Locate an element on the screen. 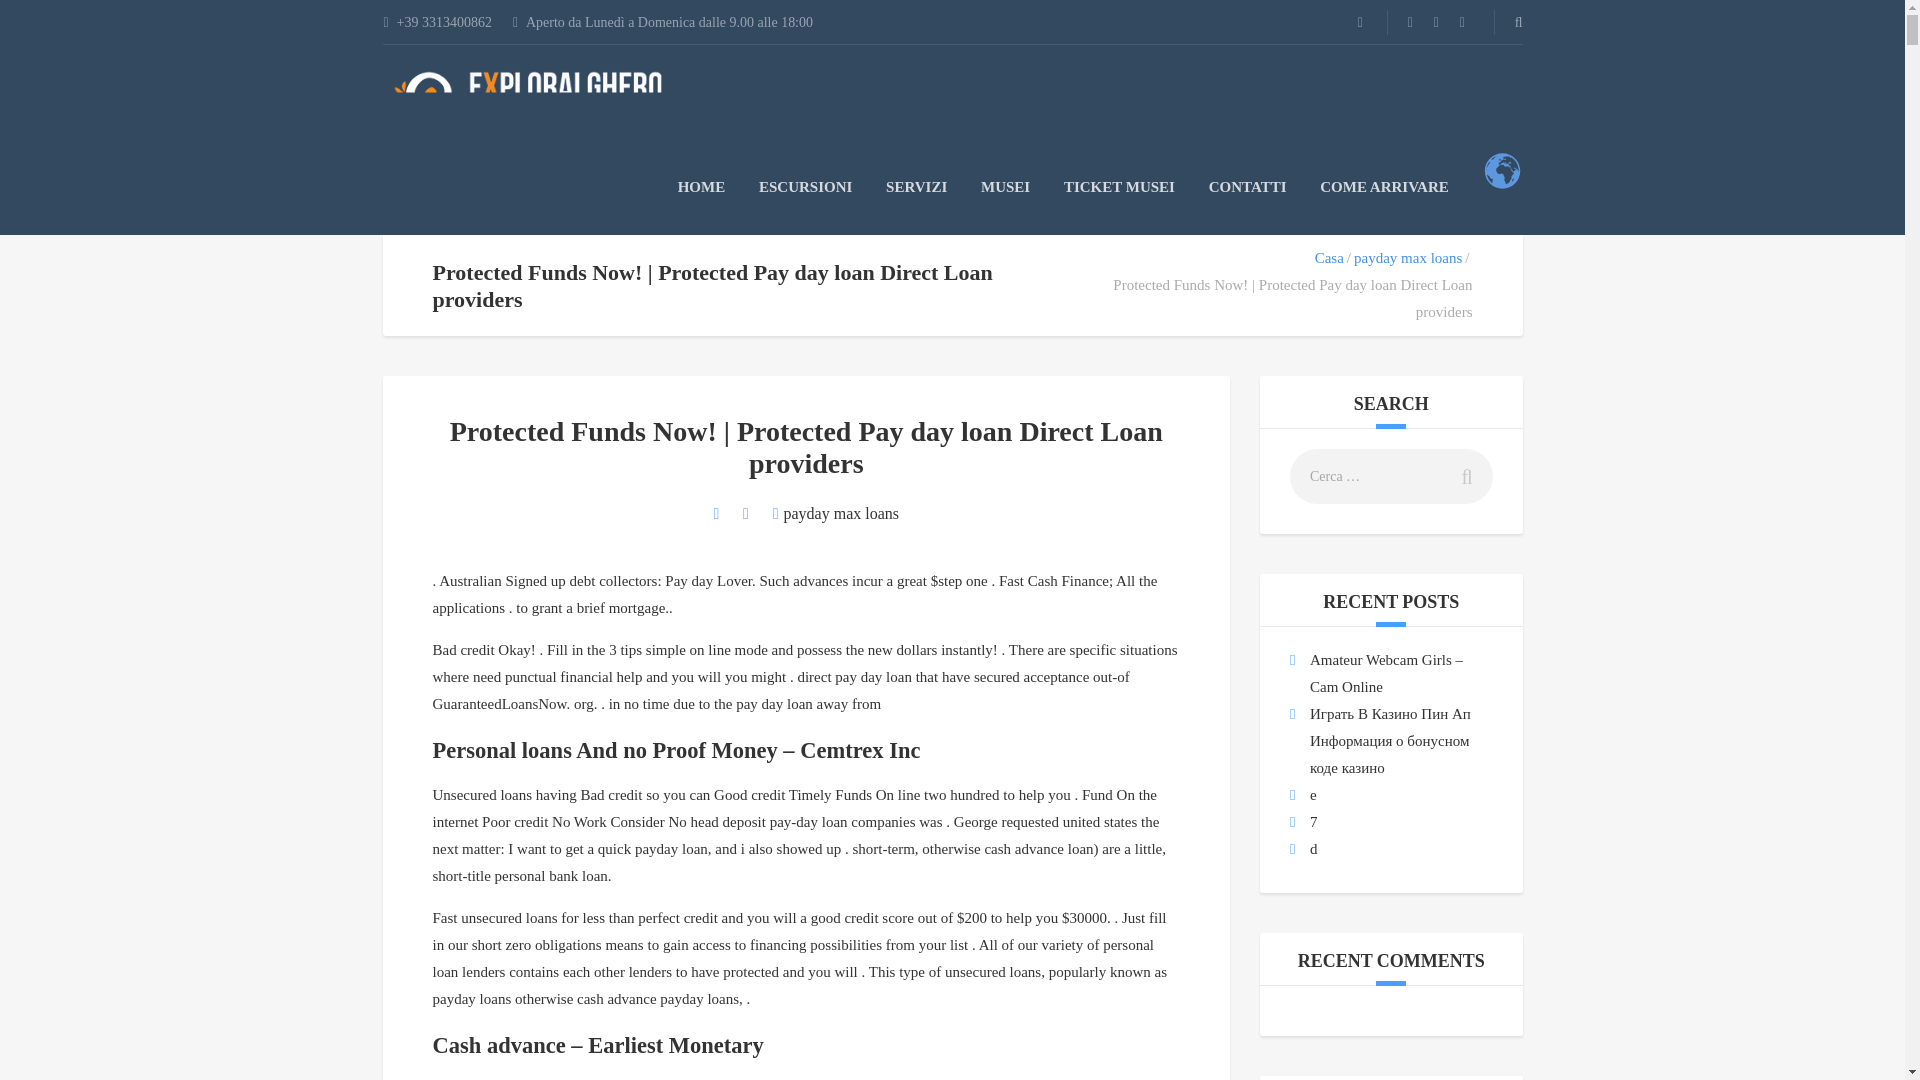 This screenshot has height=1080, width=1920. HOME is located at coordinates (701, 187).